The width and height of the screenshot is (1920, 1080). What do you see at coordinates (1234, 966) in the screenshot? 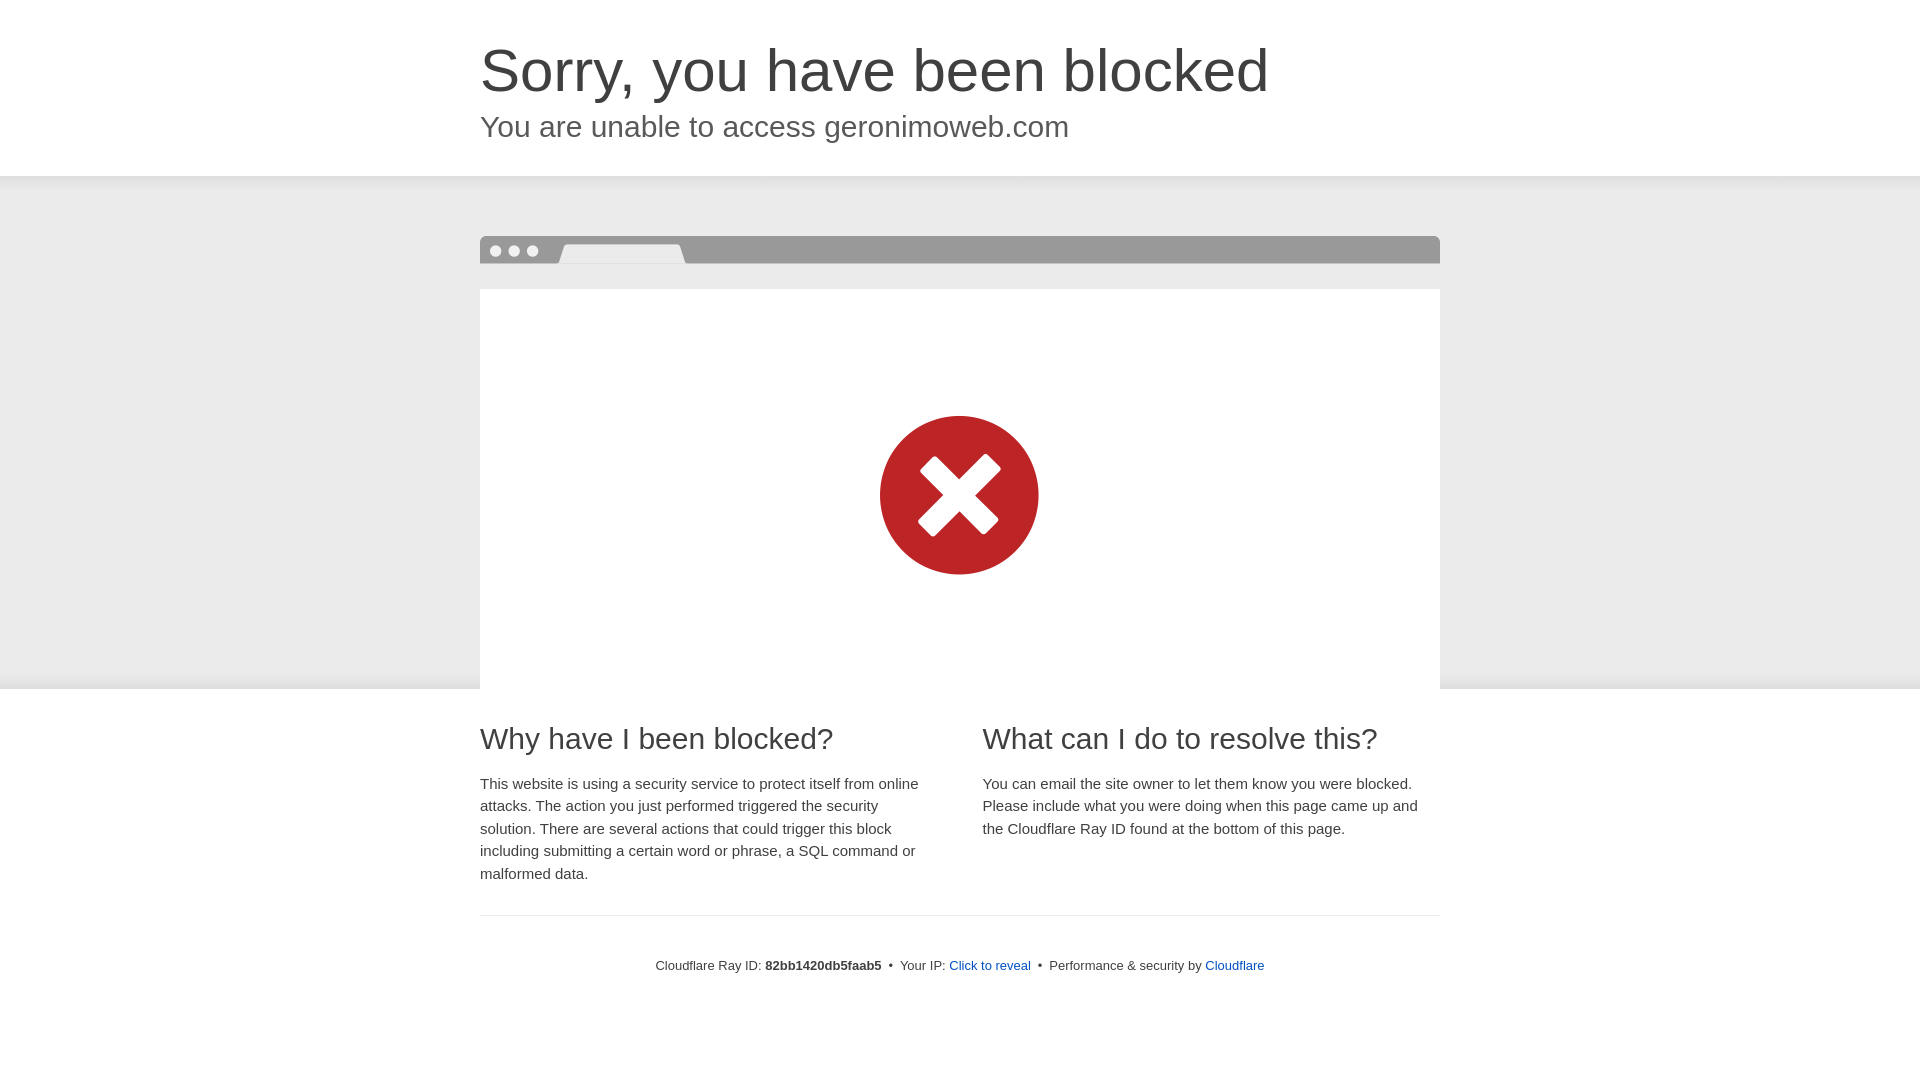
I see `Cloudflare` at bounding box center [1234, 966].